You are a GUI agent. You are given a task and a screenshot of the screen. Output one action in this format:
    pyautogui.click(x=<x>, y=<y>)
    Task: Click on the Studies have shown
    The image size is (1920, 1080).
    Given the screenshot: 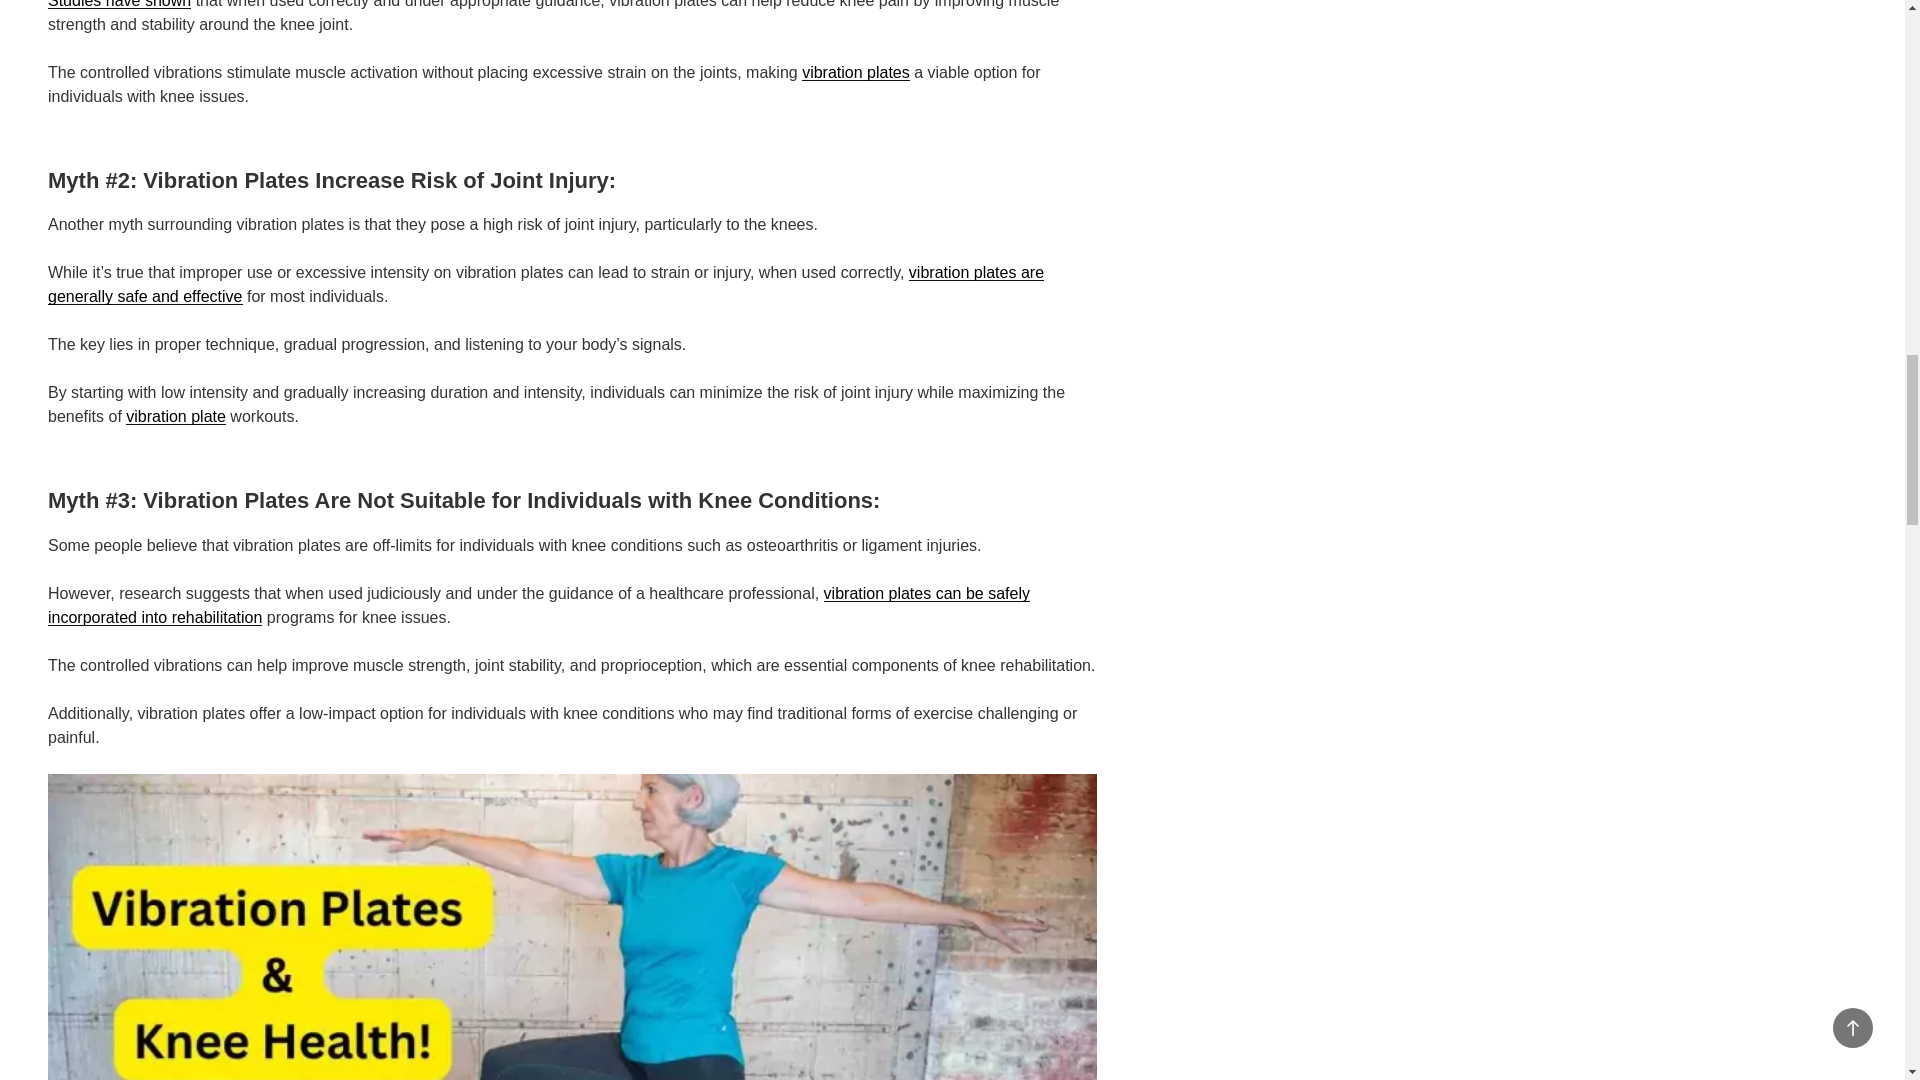 What is the action you would take?
    pyautogui.click(x=119, y=4)
    